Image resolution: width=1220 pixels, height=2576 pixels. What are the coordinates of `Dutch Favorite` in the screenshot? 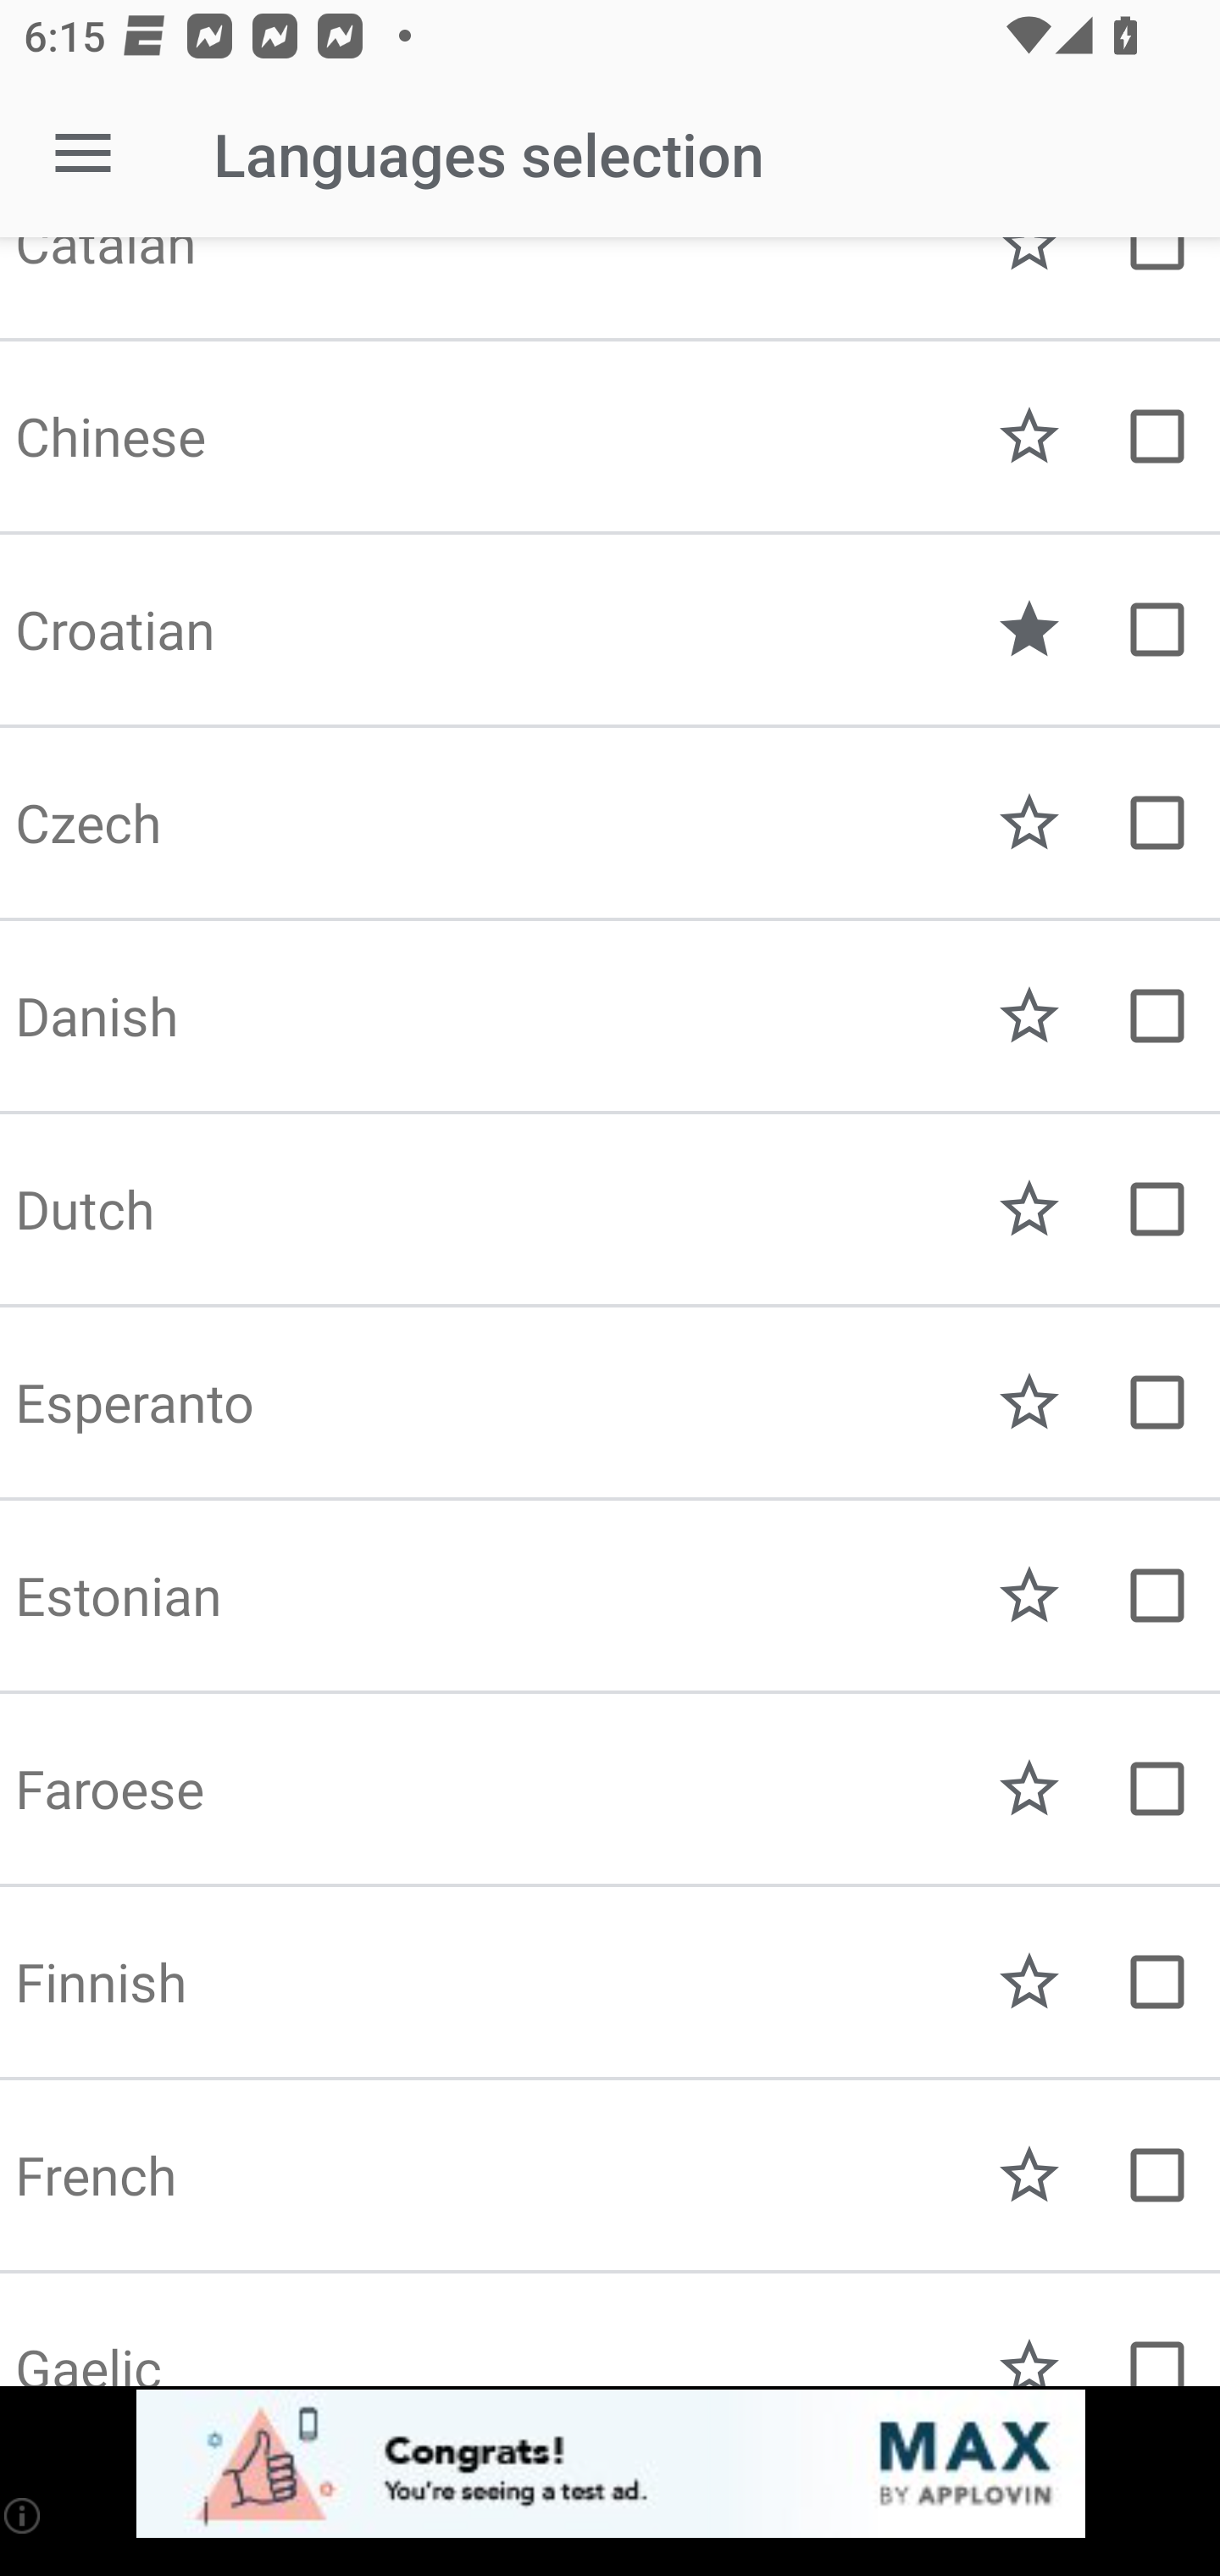 It's located at (610, 1209).